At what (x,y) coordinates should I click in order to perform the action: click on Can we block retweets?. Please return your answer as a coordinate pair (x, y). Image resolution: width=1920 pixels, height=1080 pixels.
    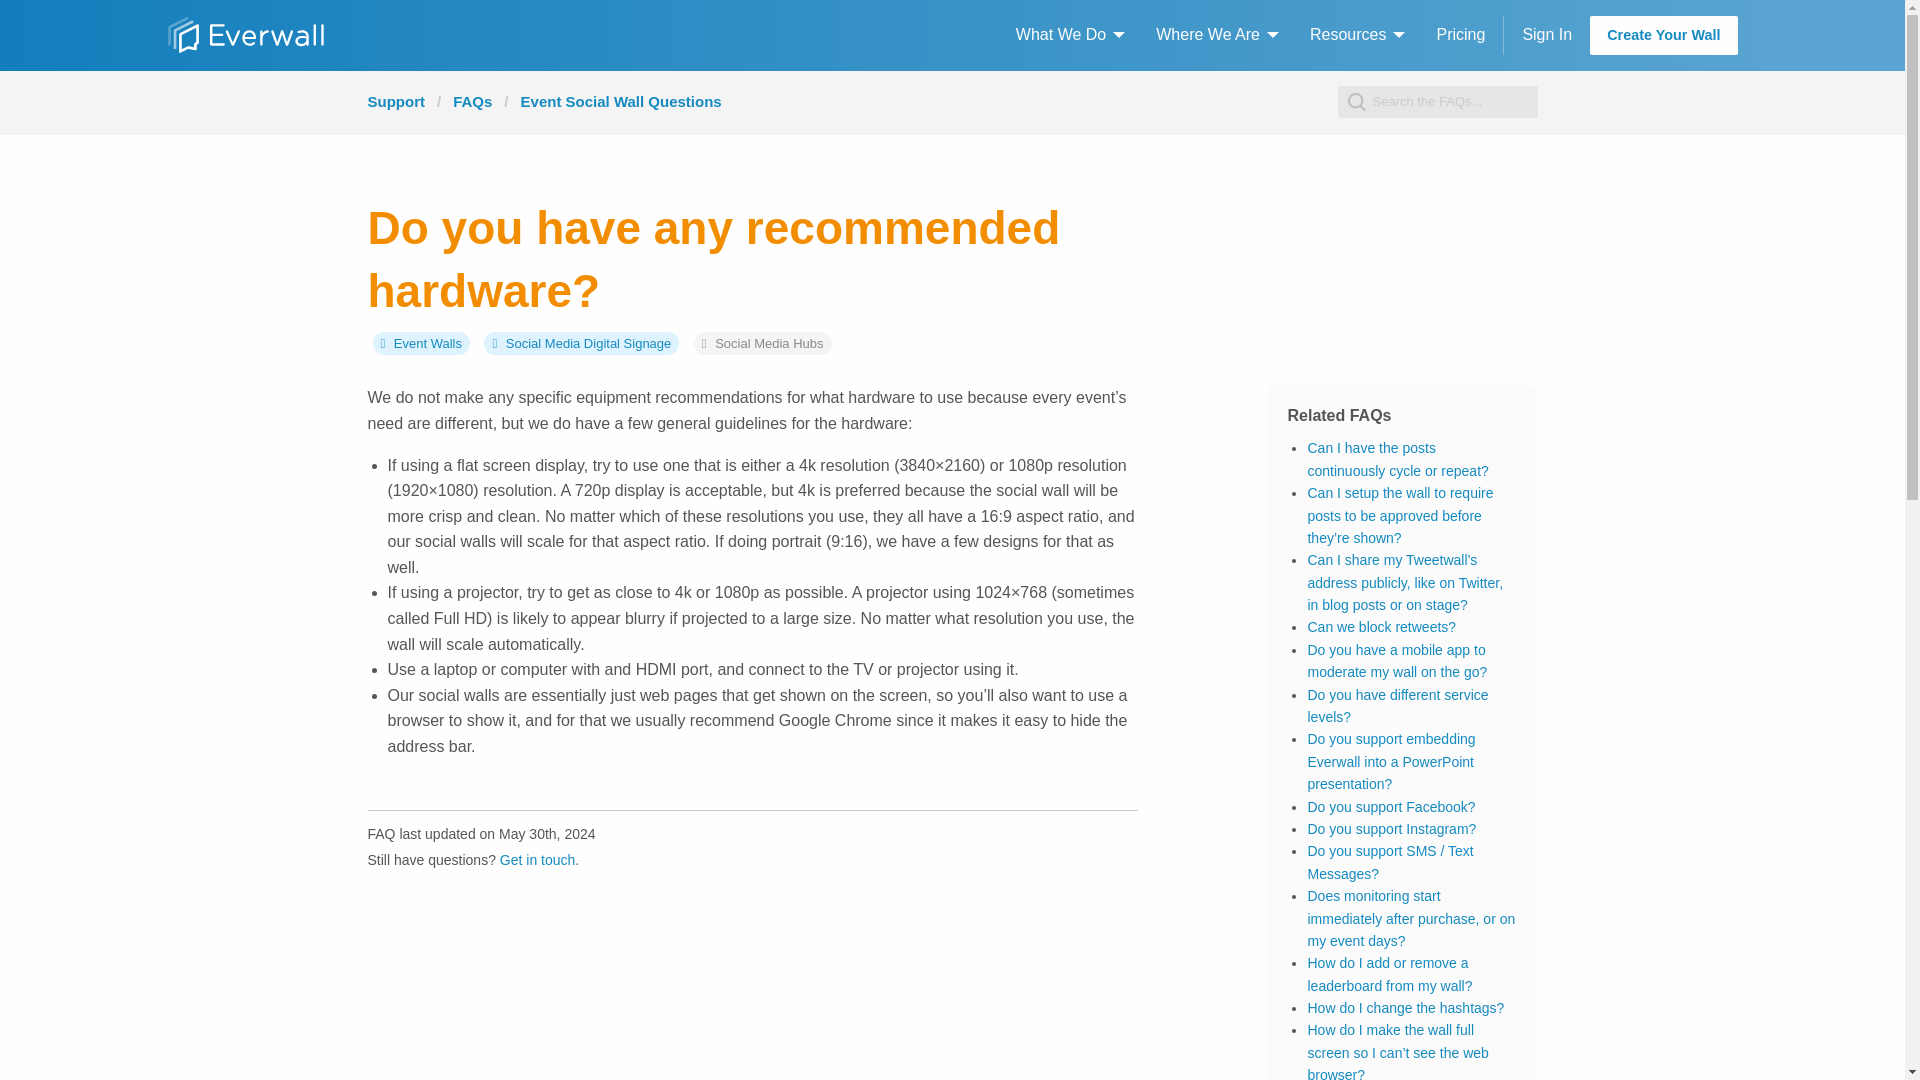
    Looking at the image, I should click on (1381, 626).